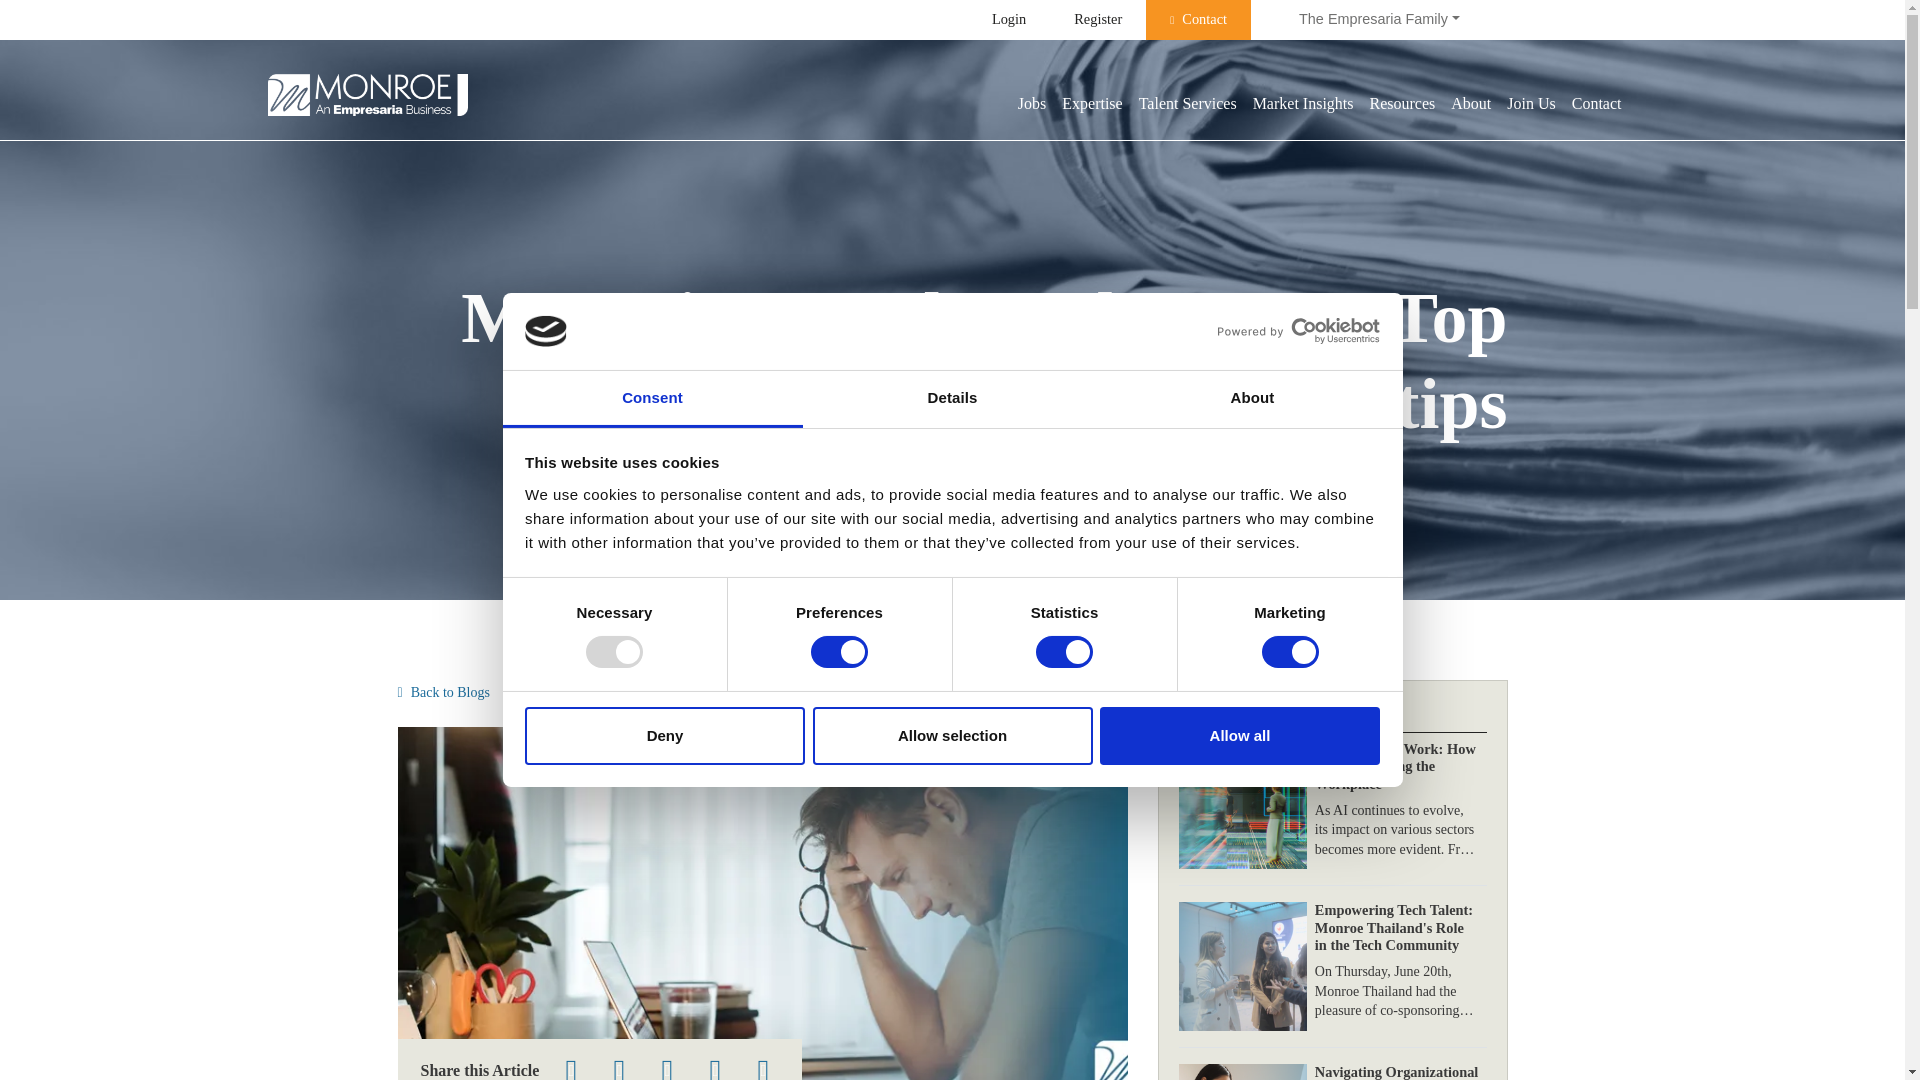  I want to click on About, so click(1252, 399).